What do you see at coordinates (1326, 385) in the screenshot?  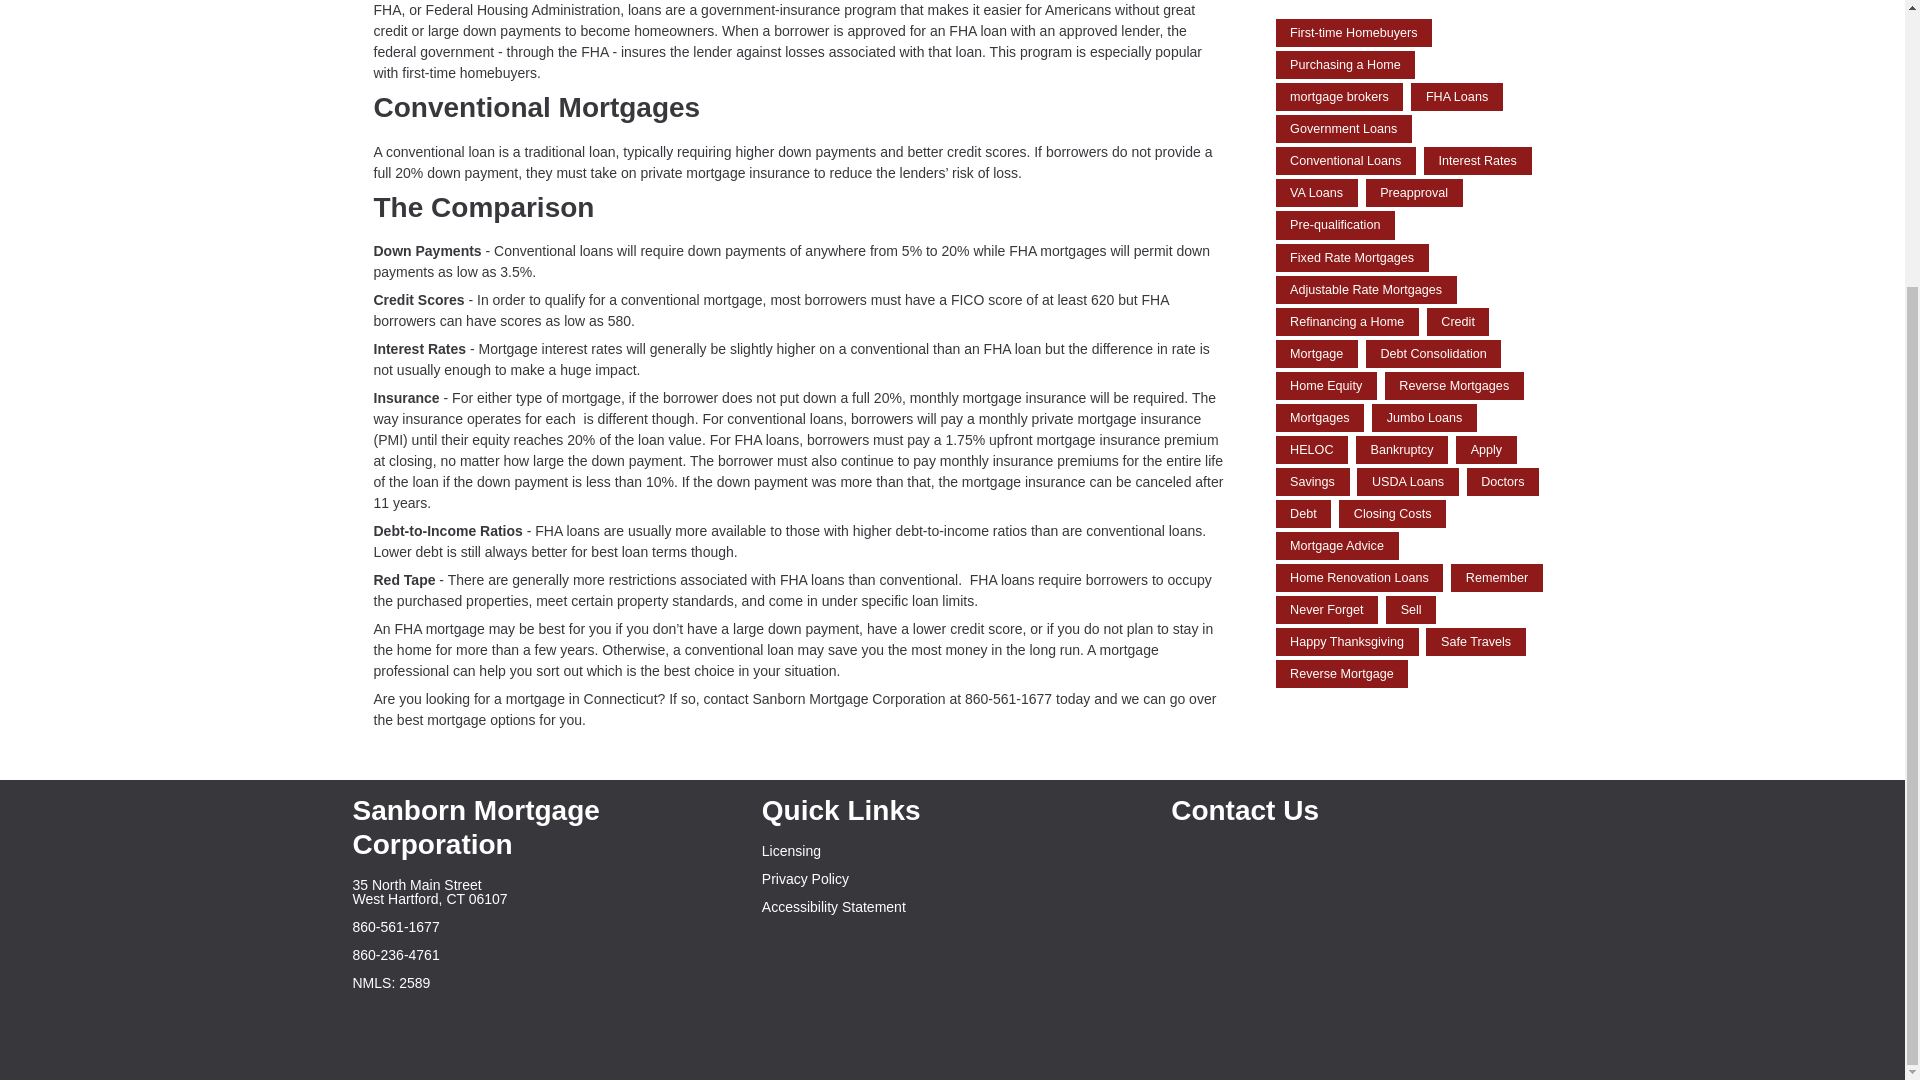 I see `Home Equity` at bounding box center [1326, 385].